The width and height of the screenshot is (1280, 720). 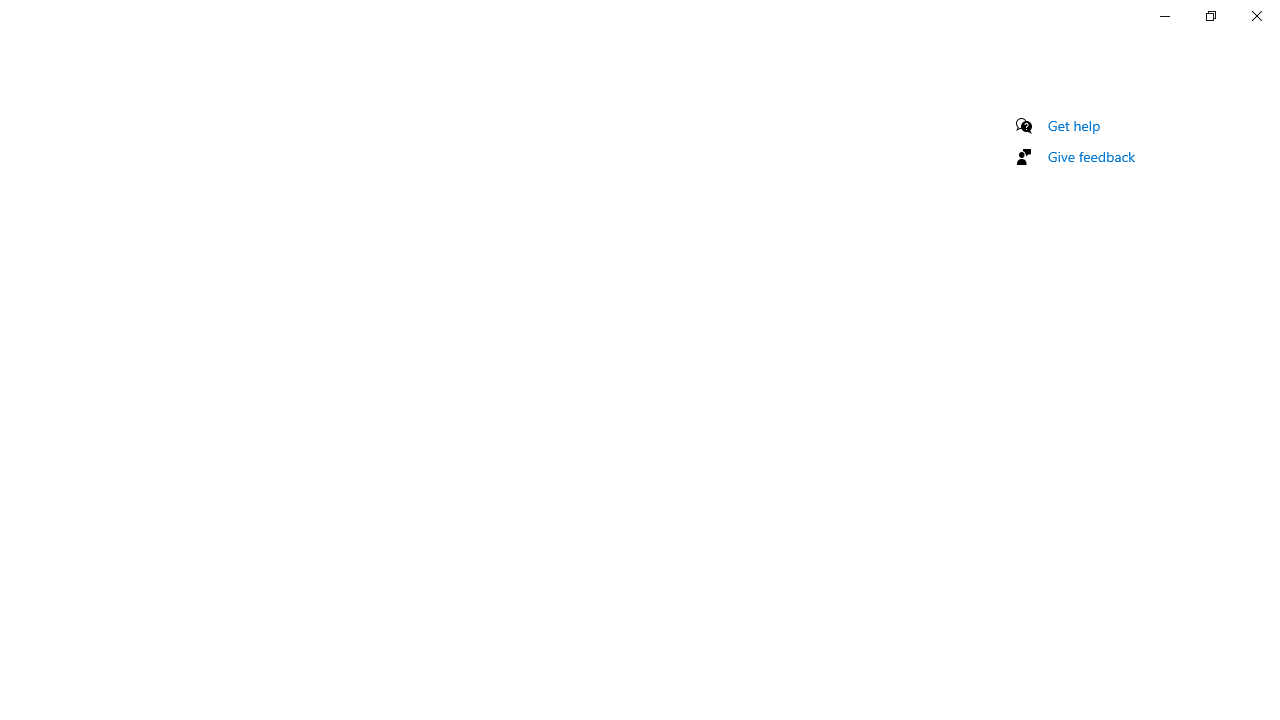 What do you see at coordinates (1210, 16) in the screenshot?
I see `Restore Settings` at bounding box center [1210, 16].